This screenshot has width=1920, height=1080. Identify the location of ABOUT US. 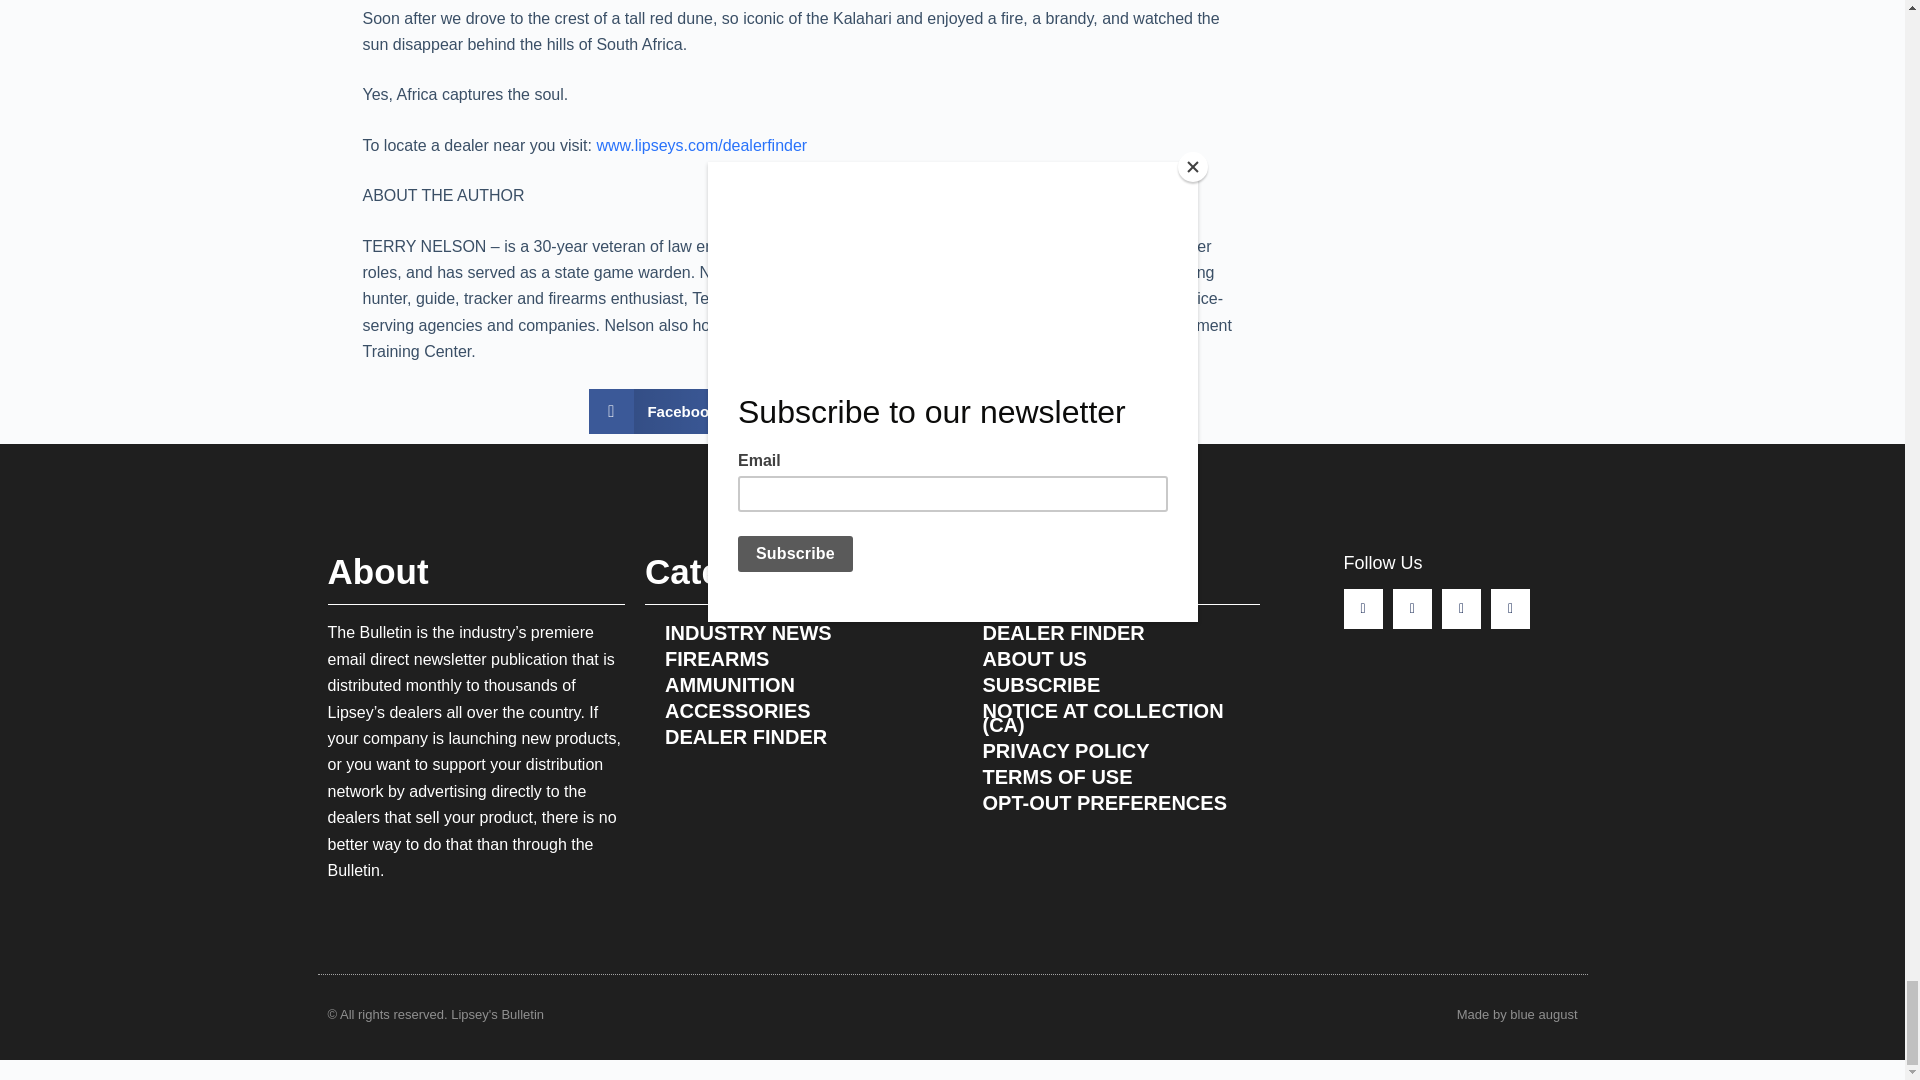
(1110, 658).